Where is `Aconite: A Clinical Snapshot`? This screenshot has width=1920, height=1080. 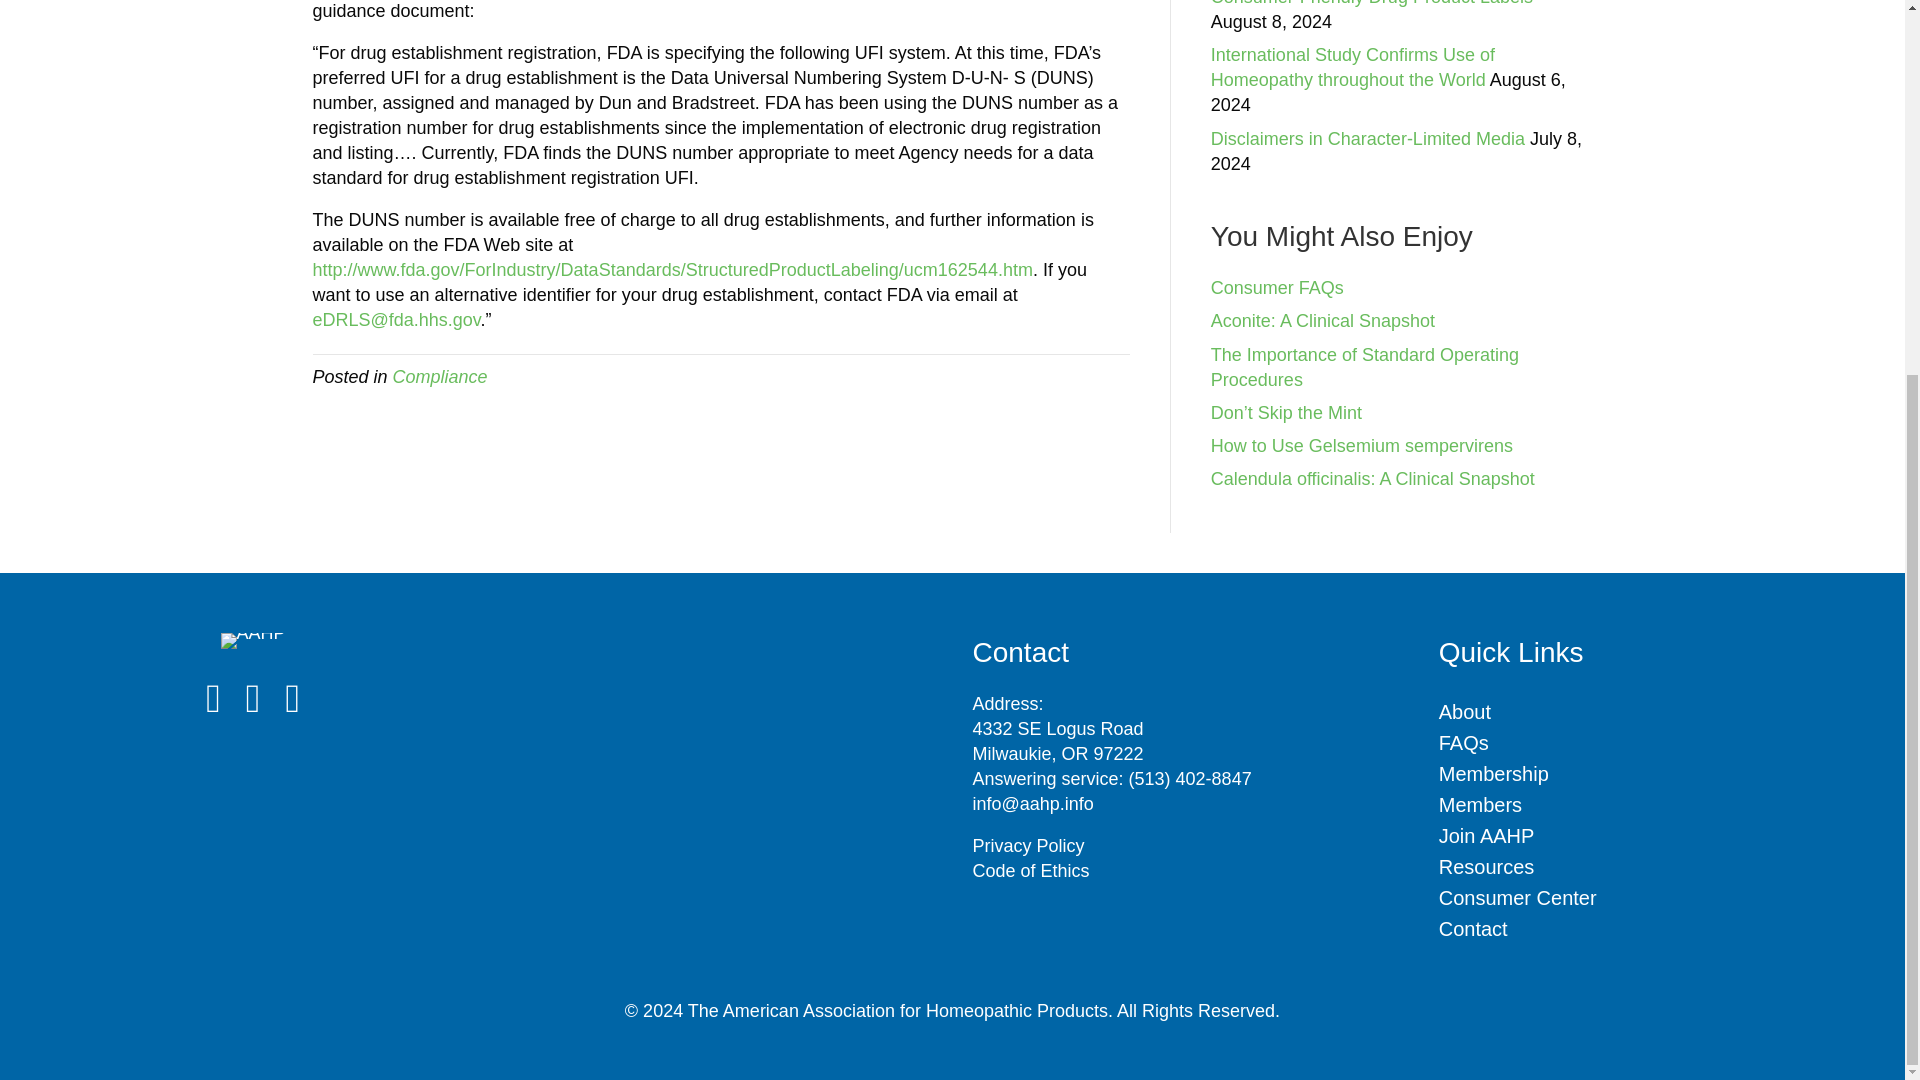 Aconite: A Clinical Snapshot is located at coordinates (1322, 320).